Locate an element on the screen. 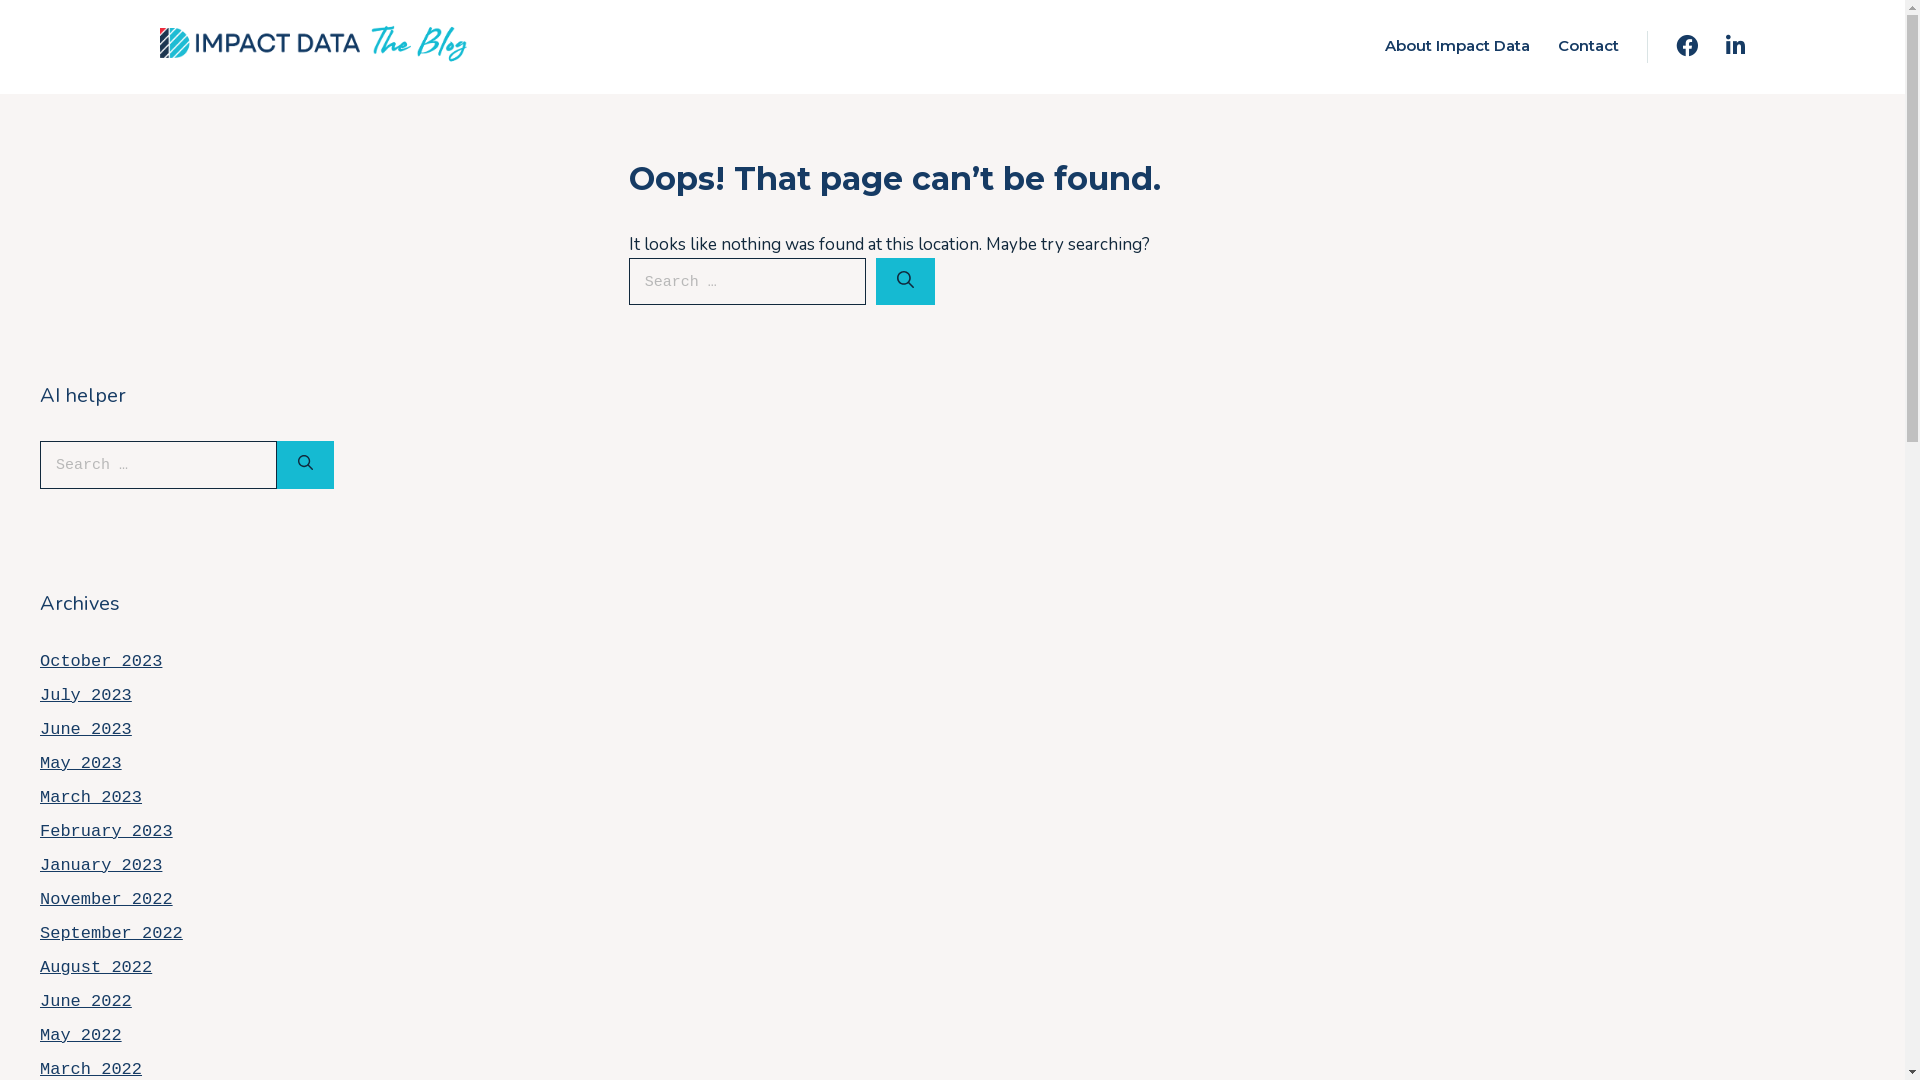 This screenshot has width=1920, height=1080. July 2023 is located at coordinates (86, 696).